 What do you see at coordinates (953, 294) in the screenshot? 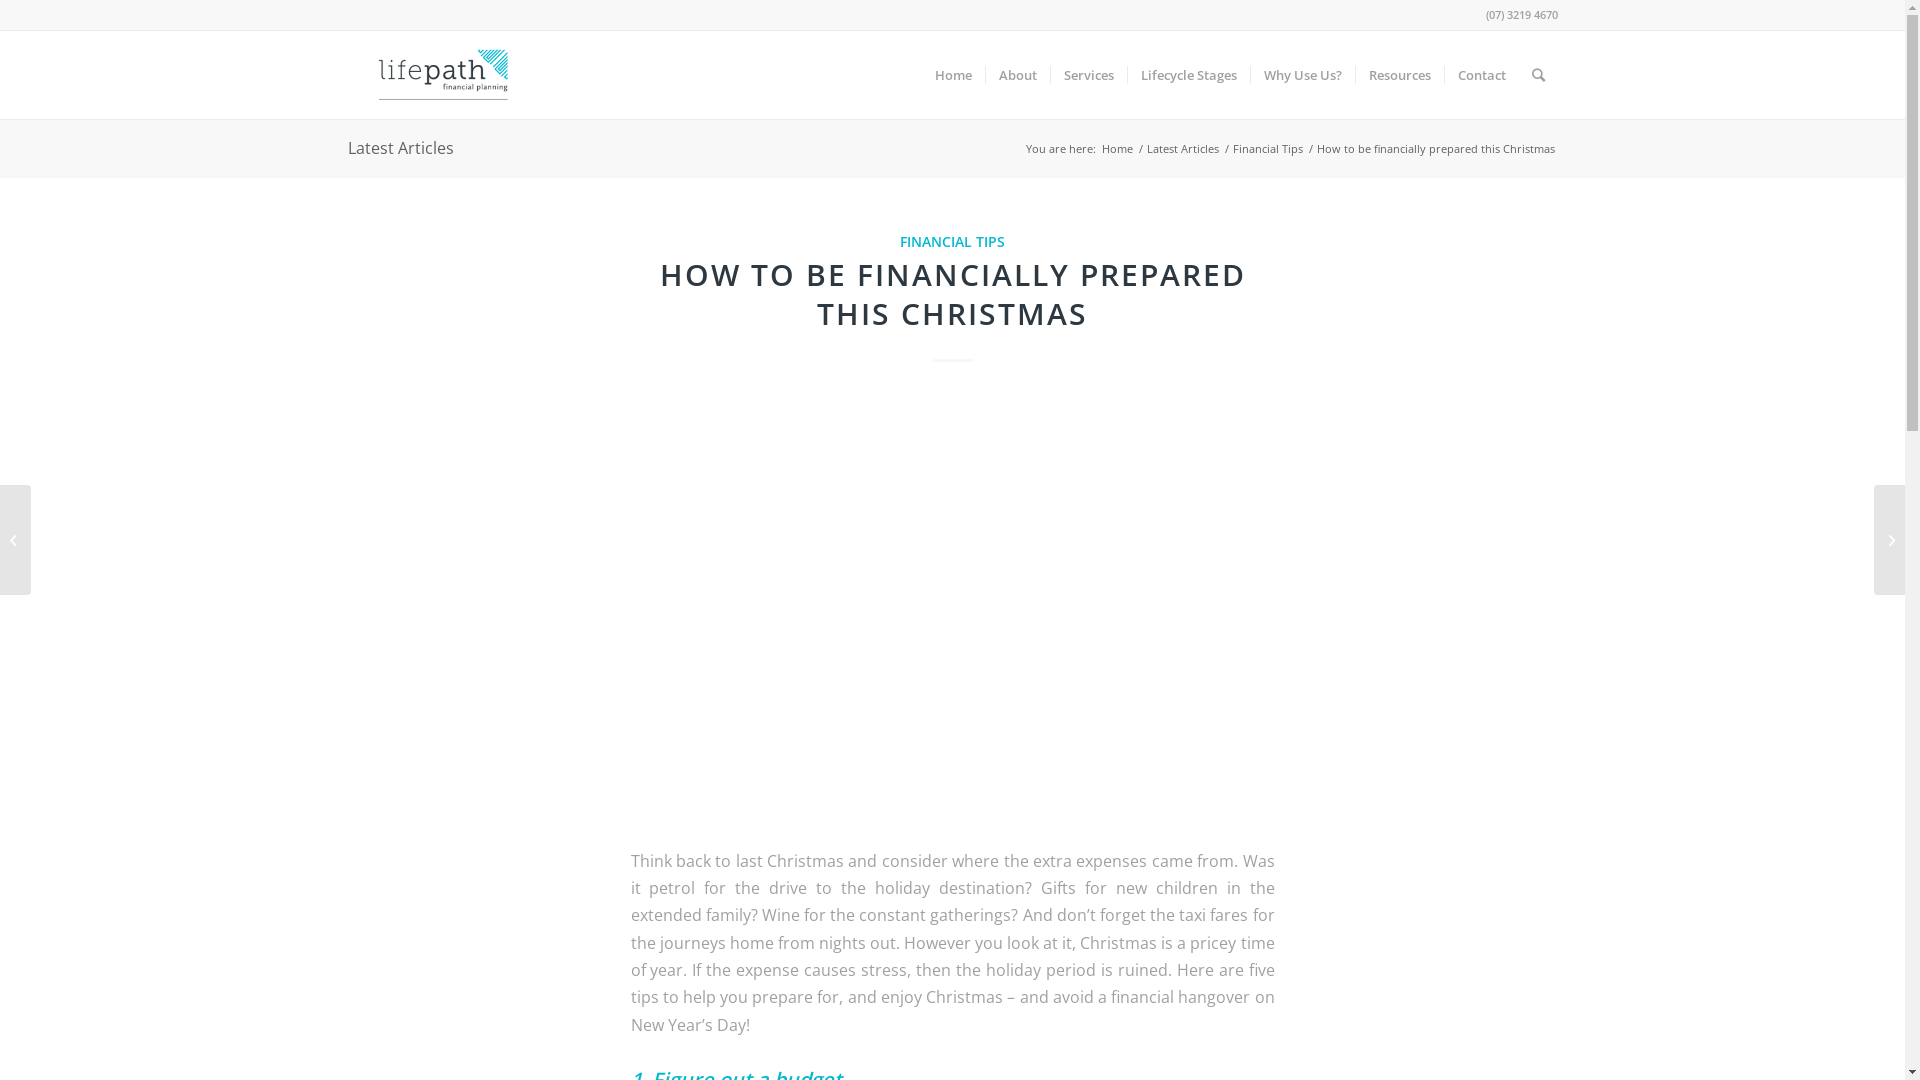
I see `HOW TO BE FINANCIALLY PREPARED THIS CHRISTMAS` at bounding box center [953, 294].